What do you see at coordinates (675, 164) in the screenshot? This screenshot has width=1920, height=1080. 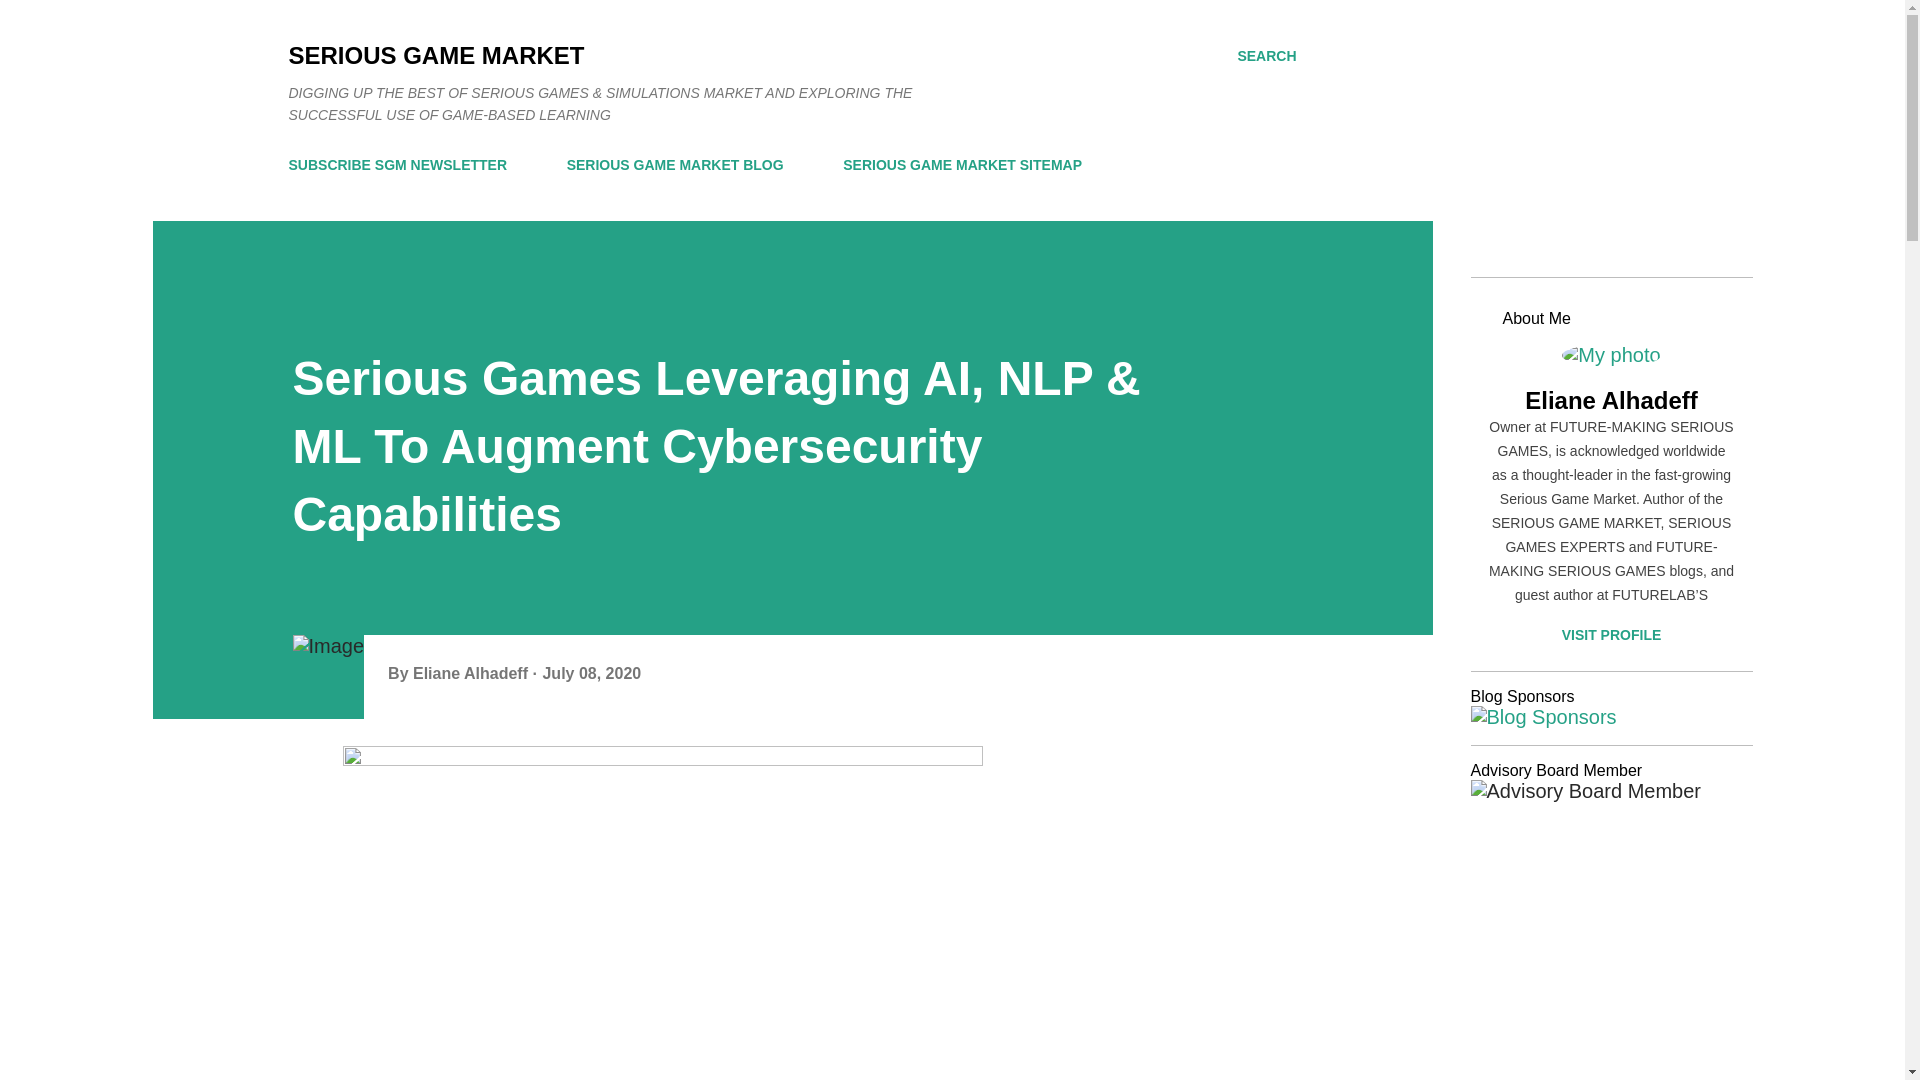 I see `SERIOUS GAME MARKET BLOG` at bounding box center [675, 164].